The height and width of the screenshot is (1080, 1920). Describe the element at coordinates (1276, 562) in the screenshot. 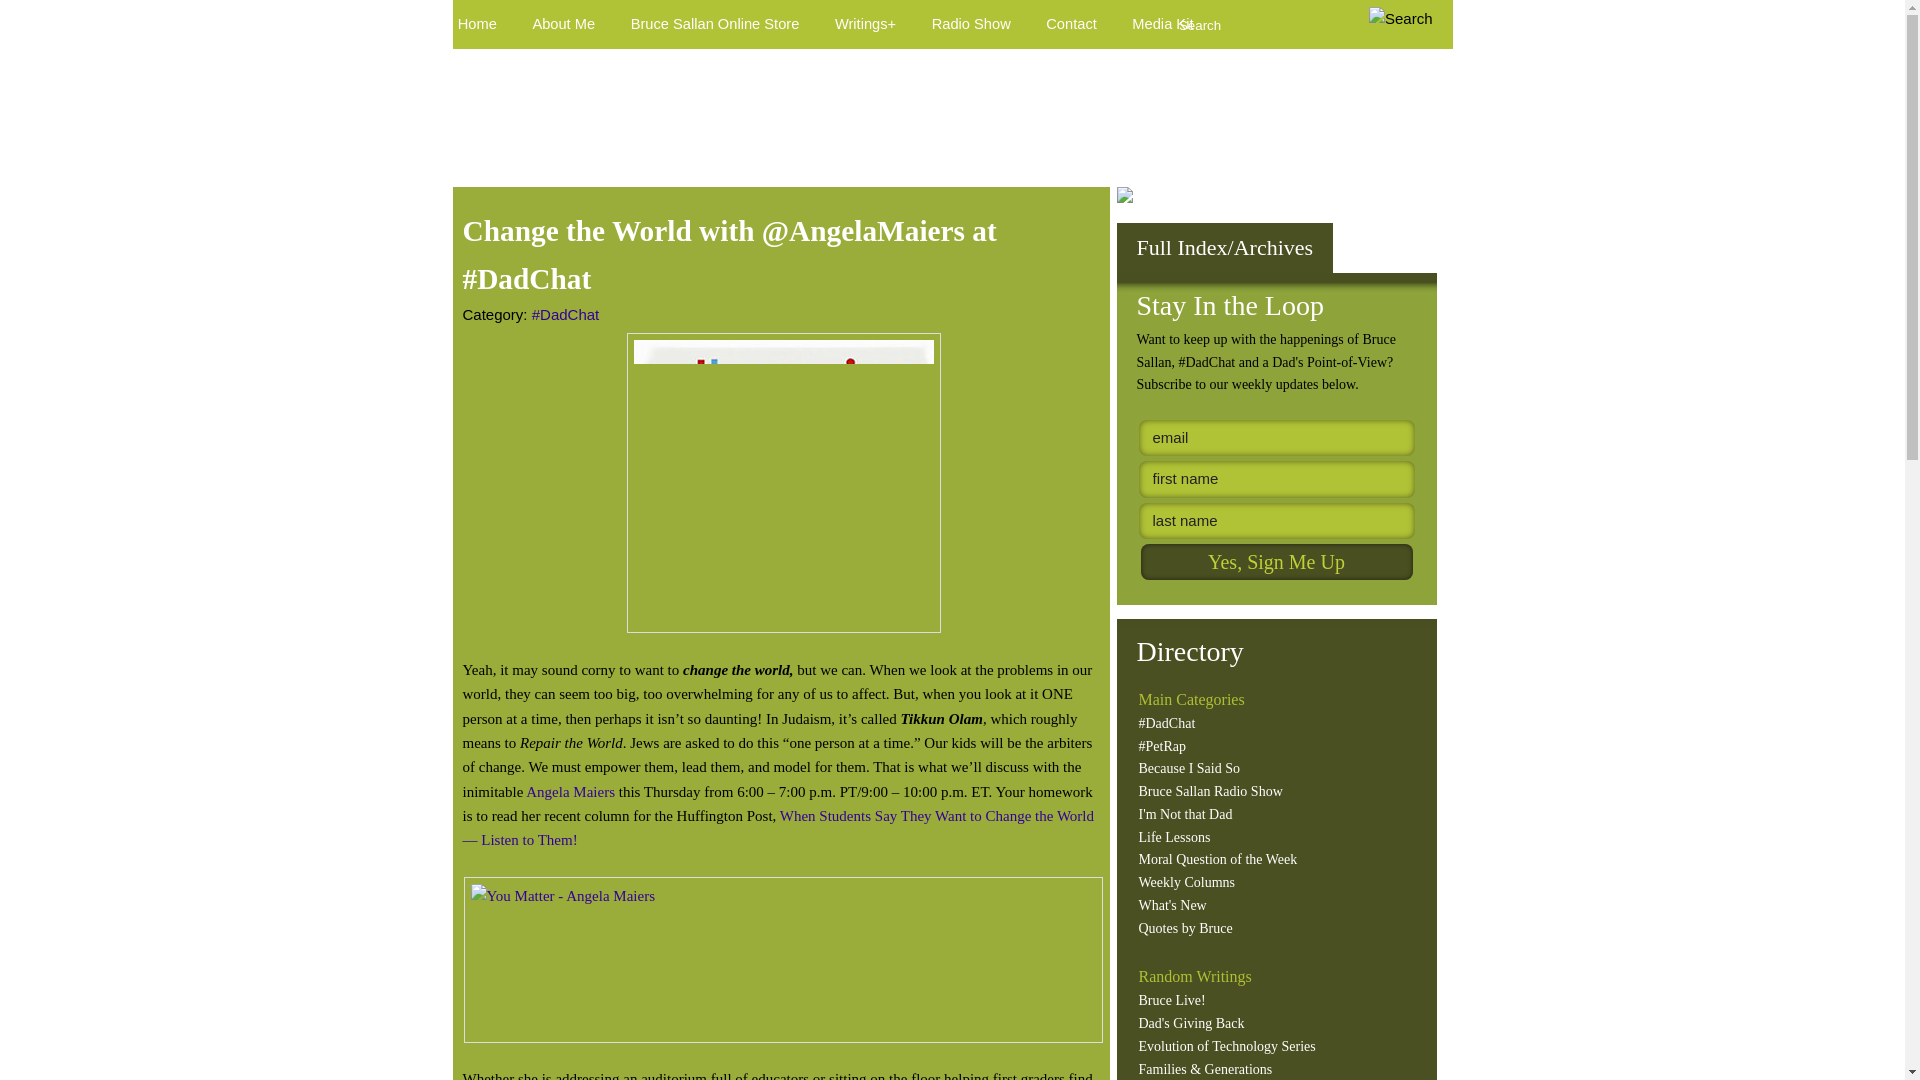

I see `Yes, Sign Me Up` at that location.